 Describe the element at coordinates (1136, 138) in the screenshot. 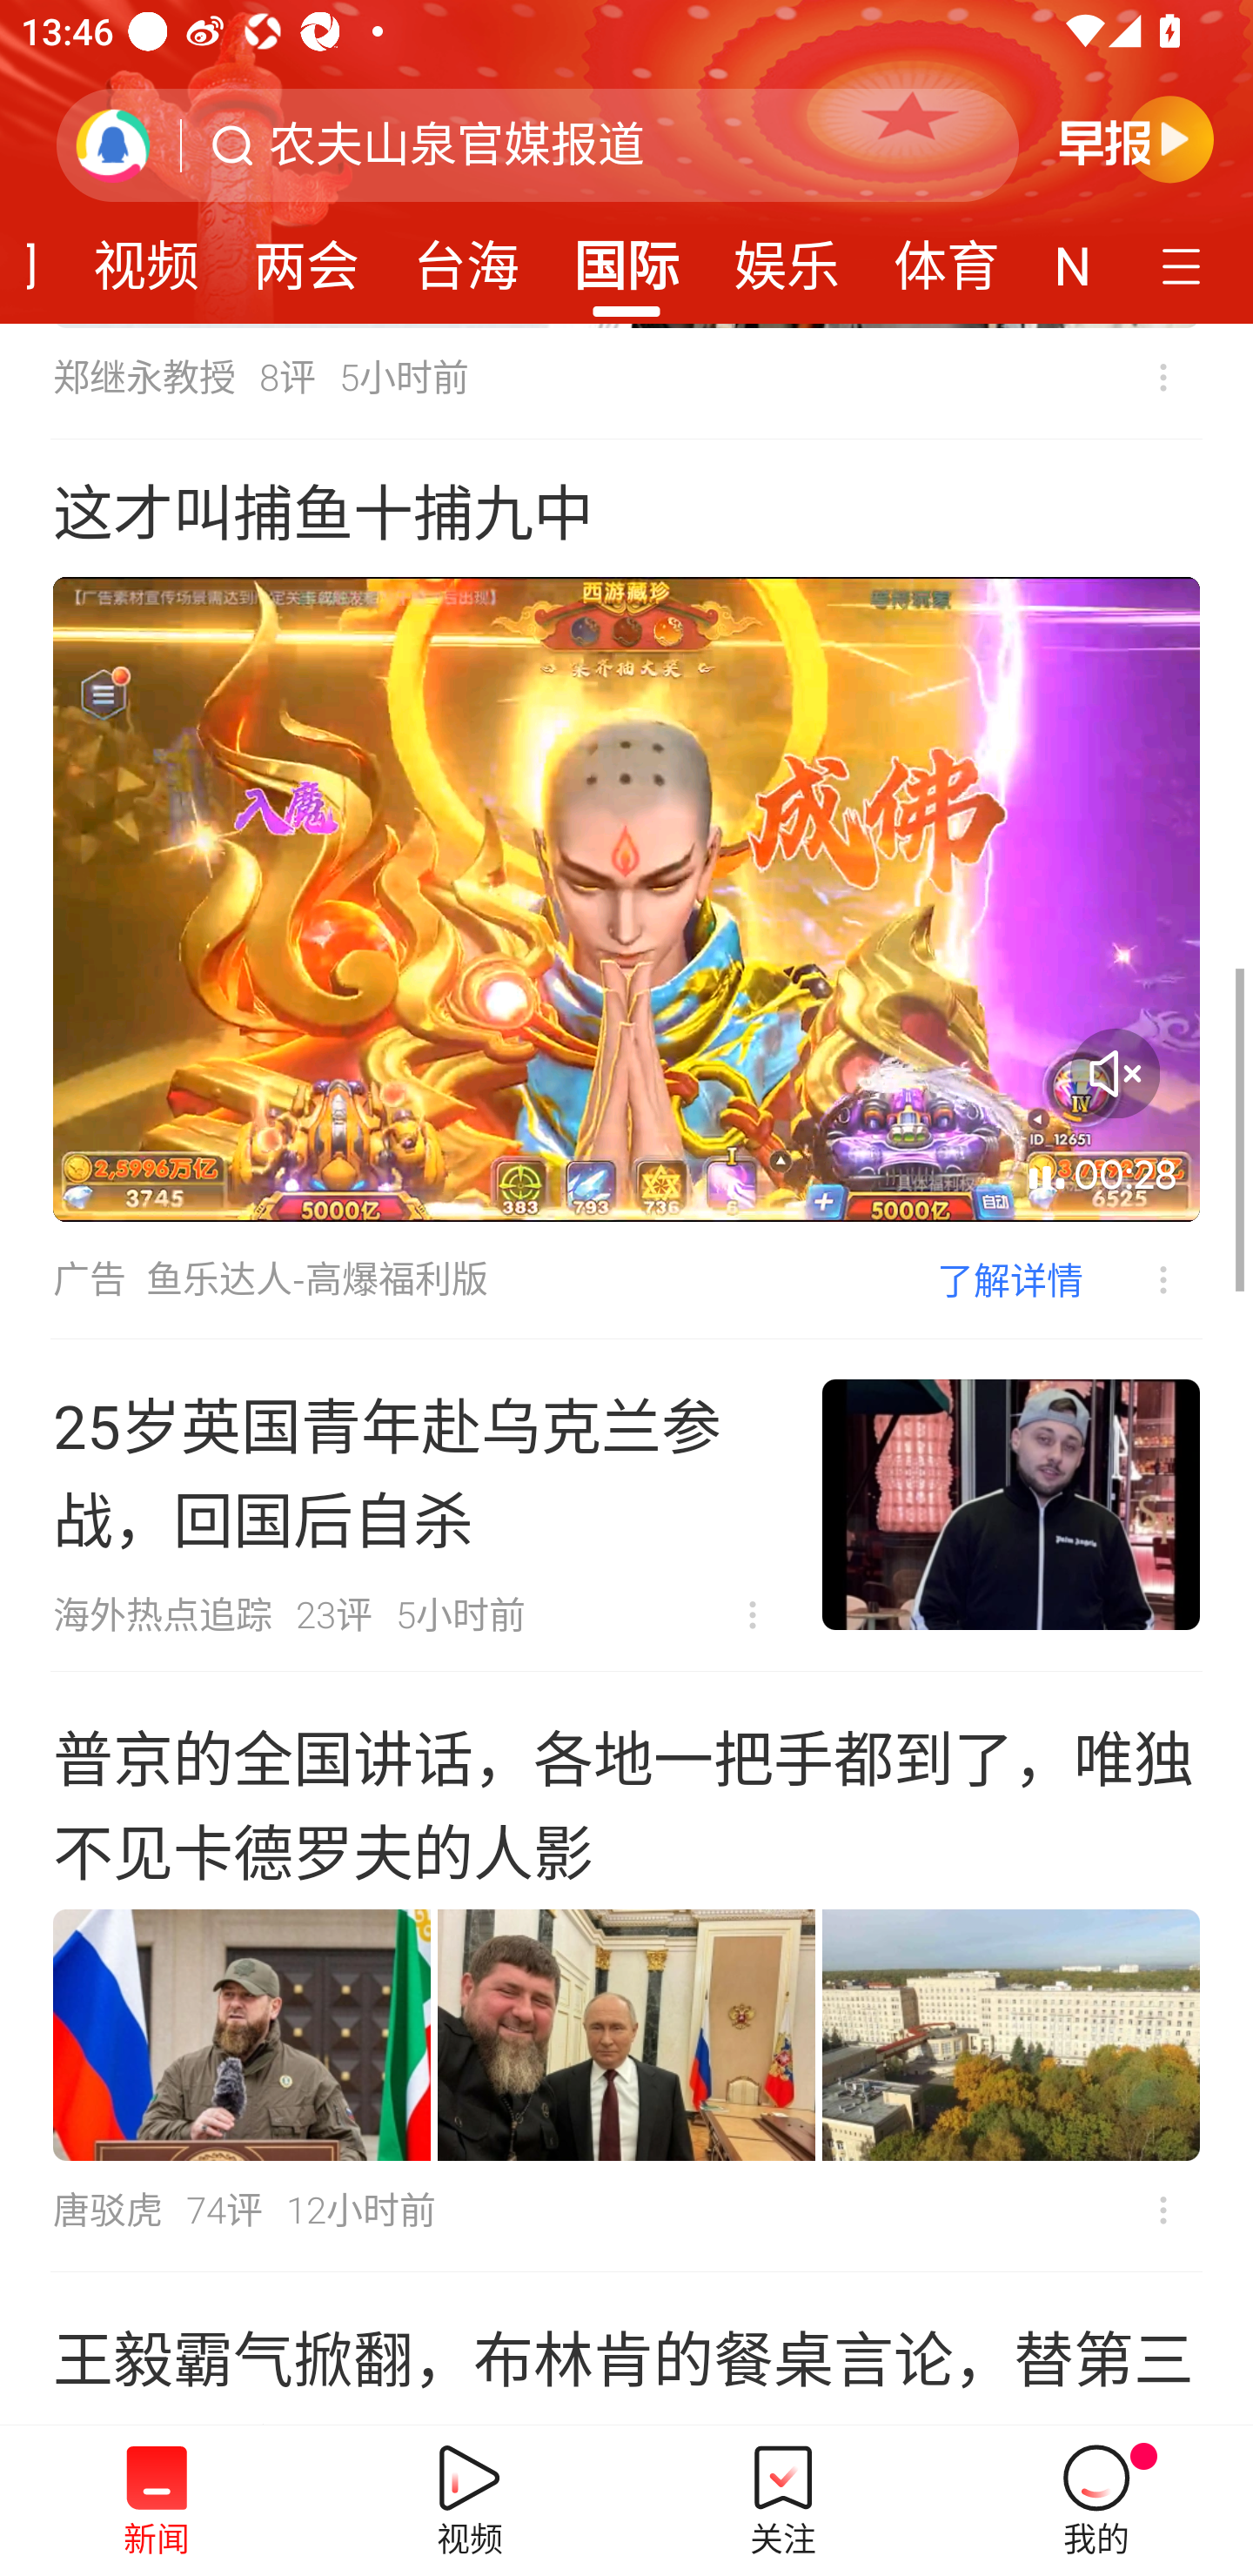

I see `早晚报` at that location.